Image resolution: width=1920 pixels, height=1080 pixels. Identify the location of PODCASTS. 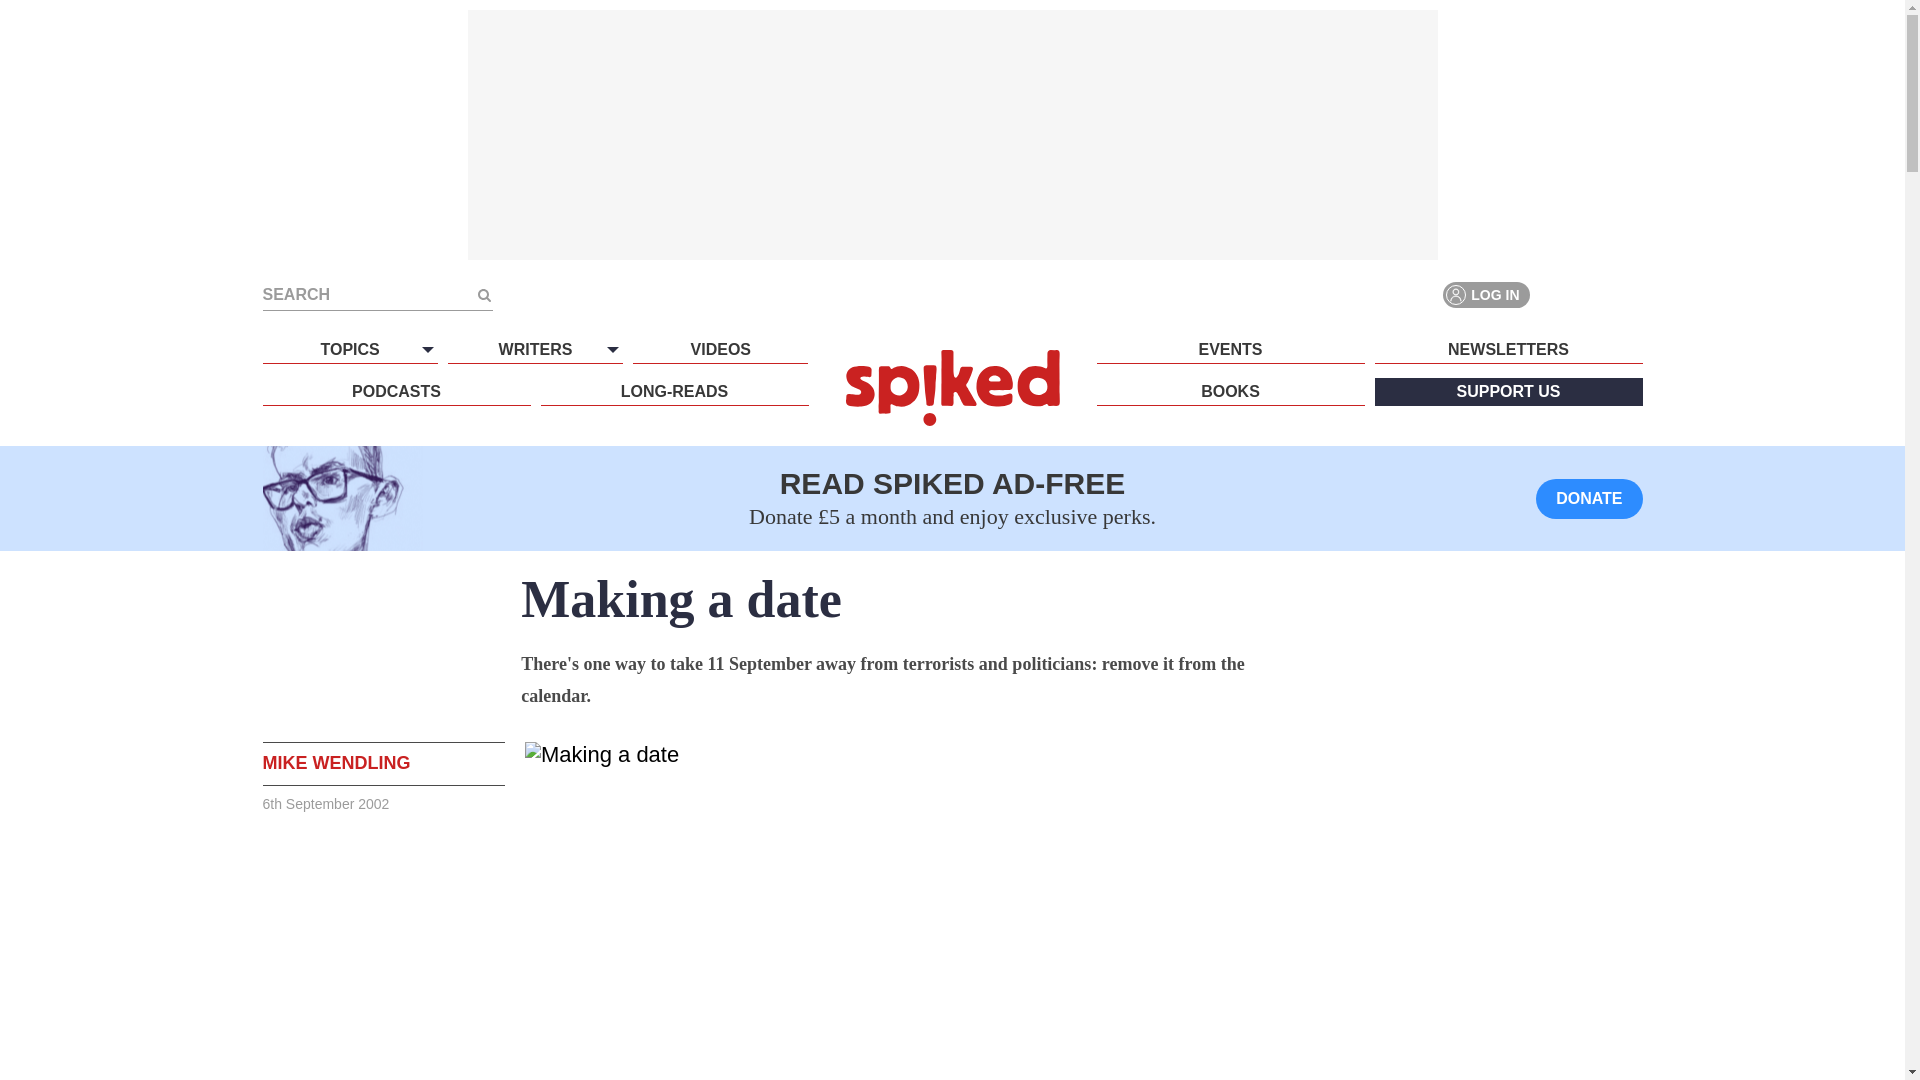
(395, 392).